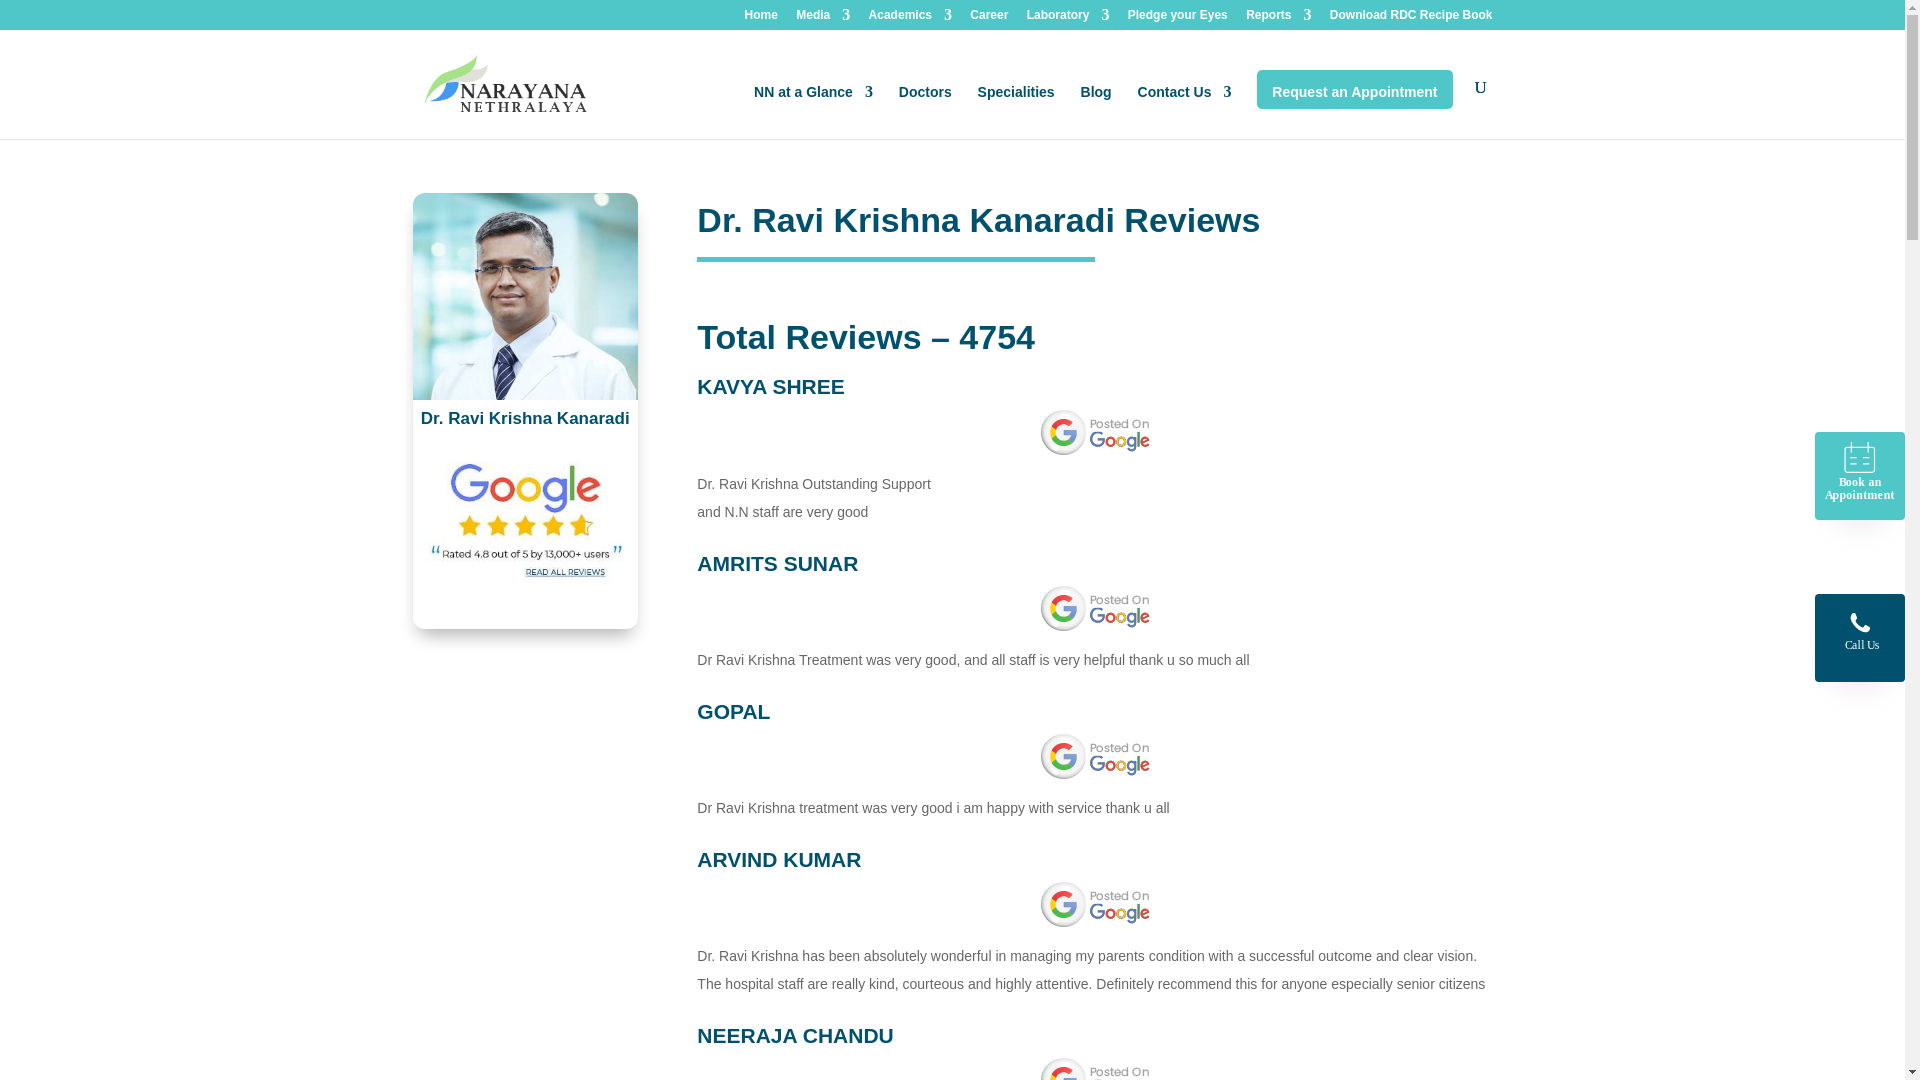 Image resolution: width=1920 pixels, height=1080 pixels. What do you see at coordinates (1278, 19) in the screenshot?
I see `Reports` at bounding box center [1278, 19].